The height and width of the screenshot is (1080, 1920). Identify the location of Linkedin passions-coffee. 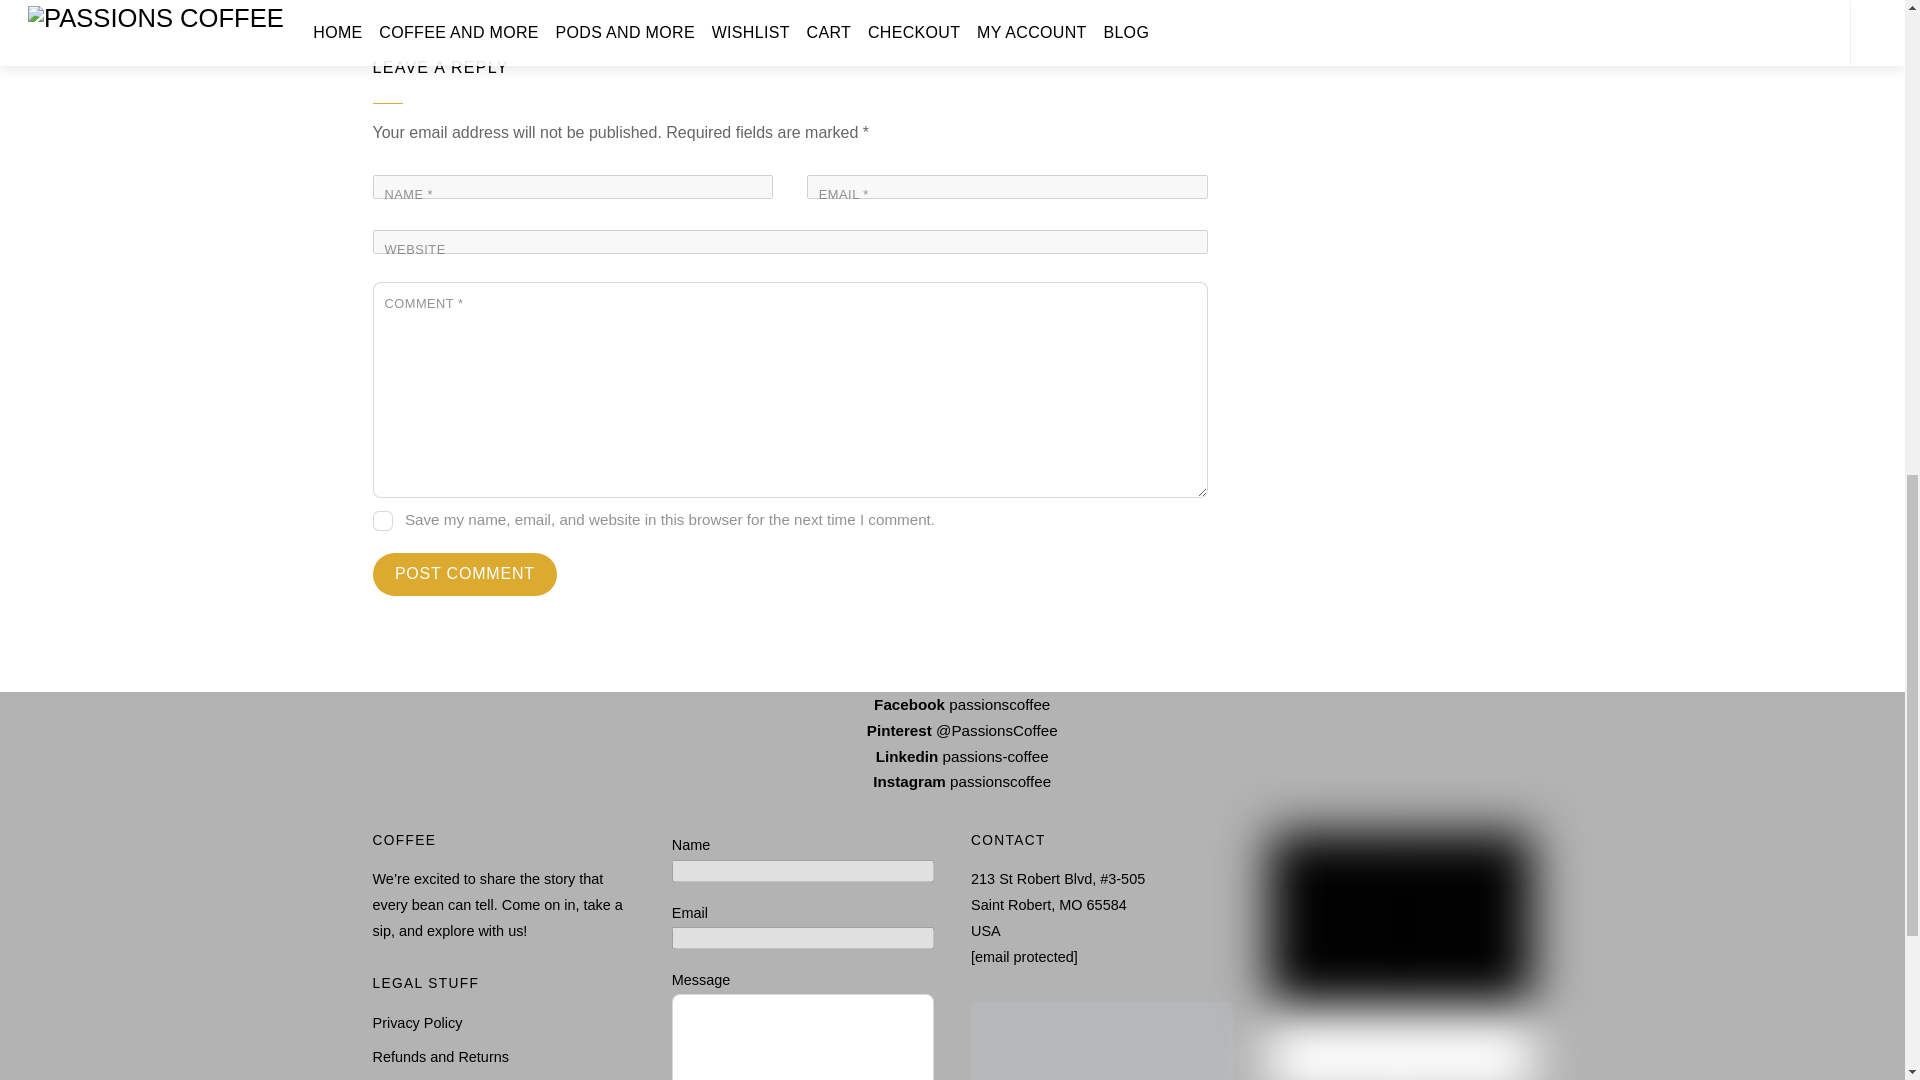
(952, 755).